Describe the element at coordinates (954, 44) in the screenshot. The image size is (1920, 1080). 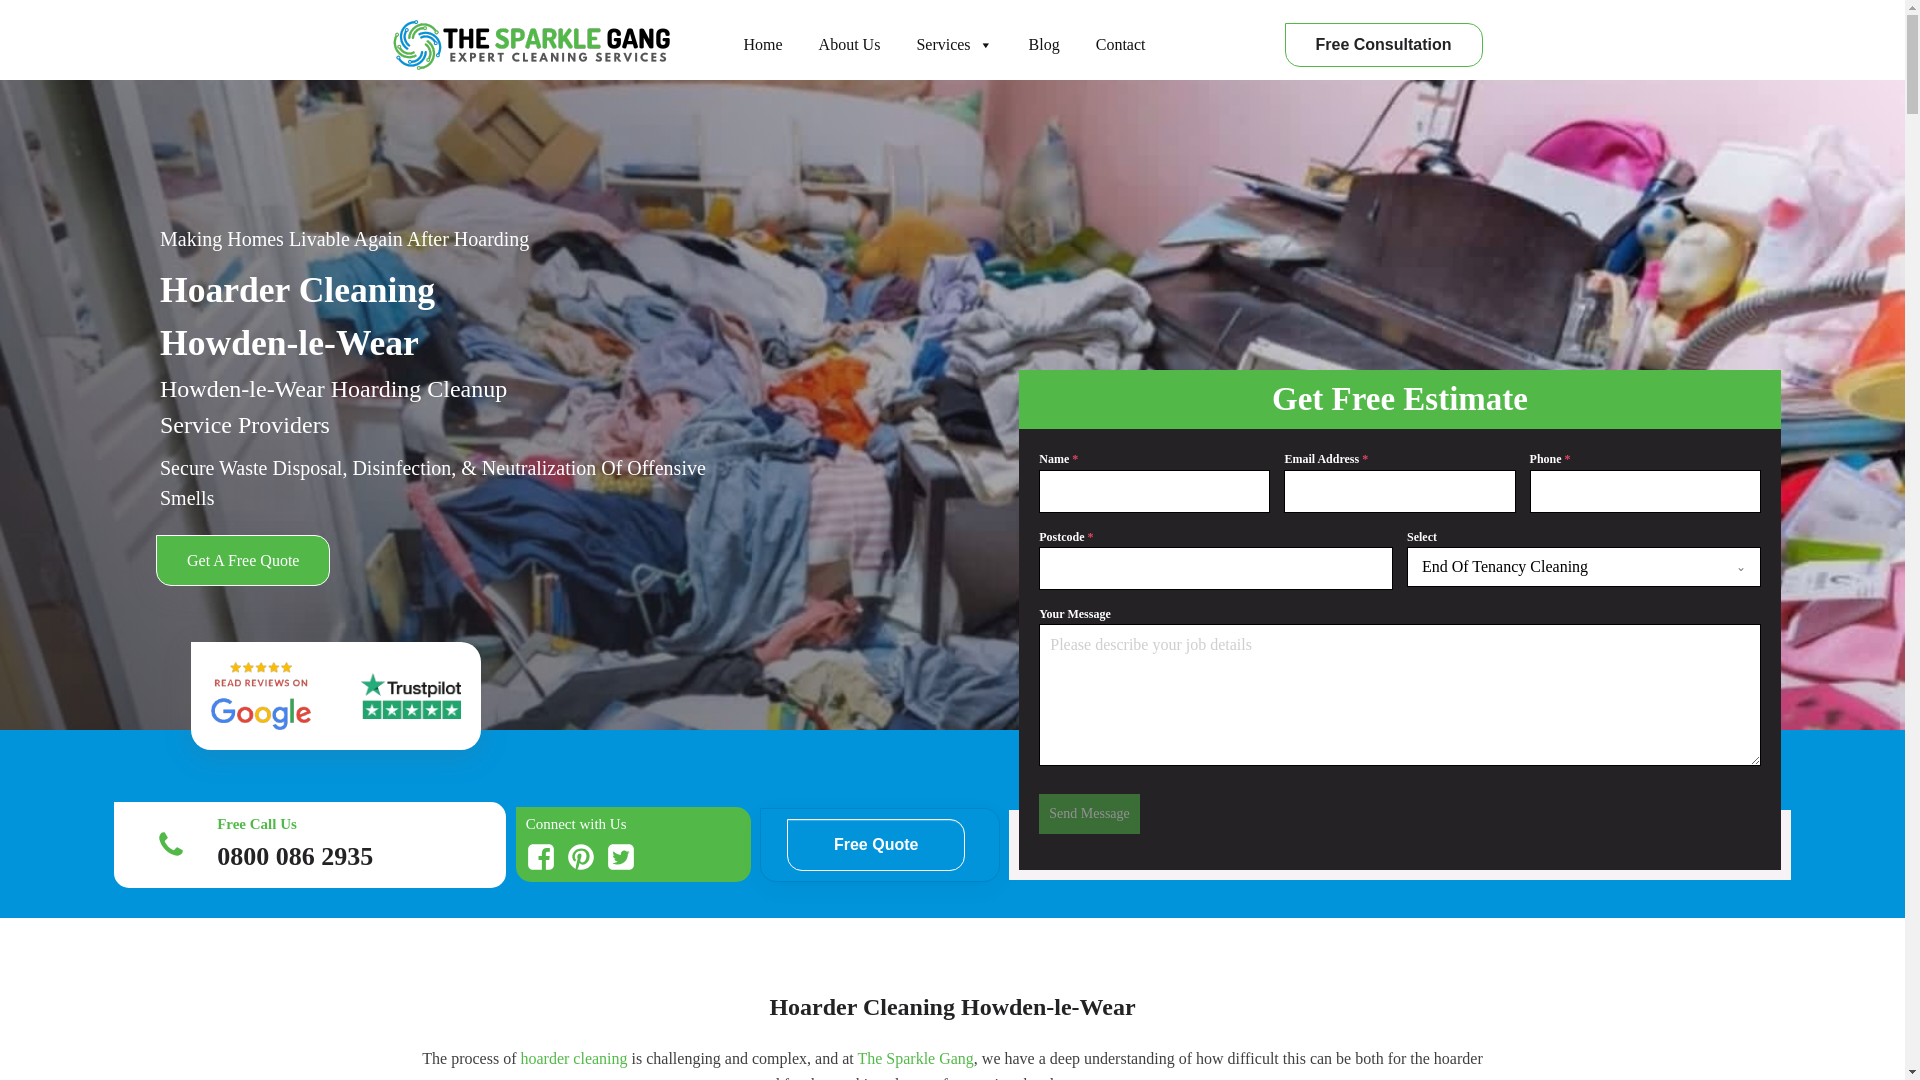
I see `Services` at that location.